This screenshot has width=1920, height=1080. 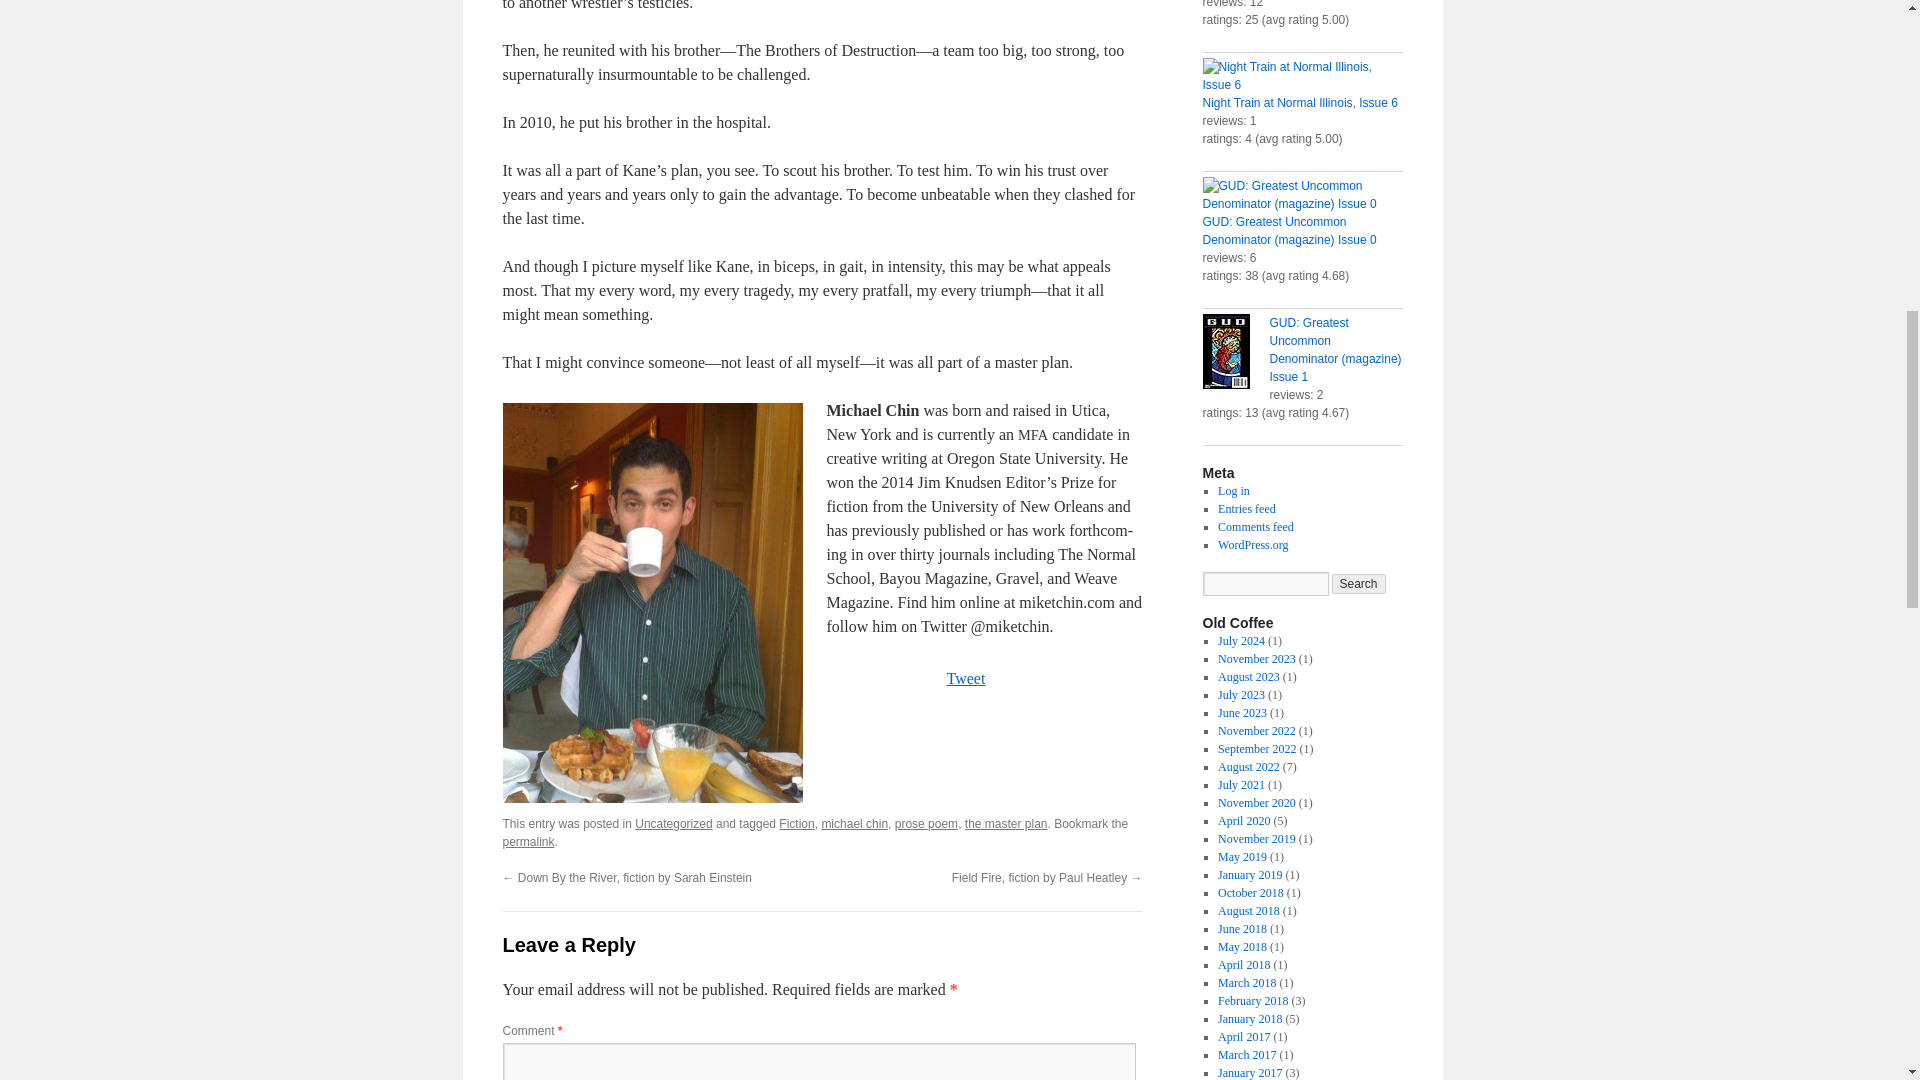 I want to click on Search, so click(x=1359, y=584).